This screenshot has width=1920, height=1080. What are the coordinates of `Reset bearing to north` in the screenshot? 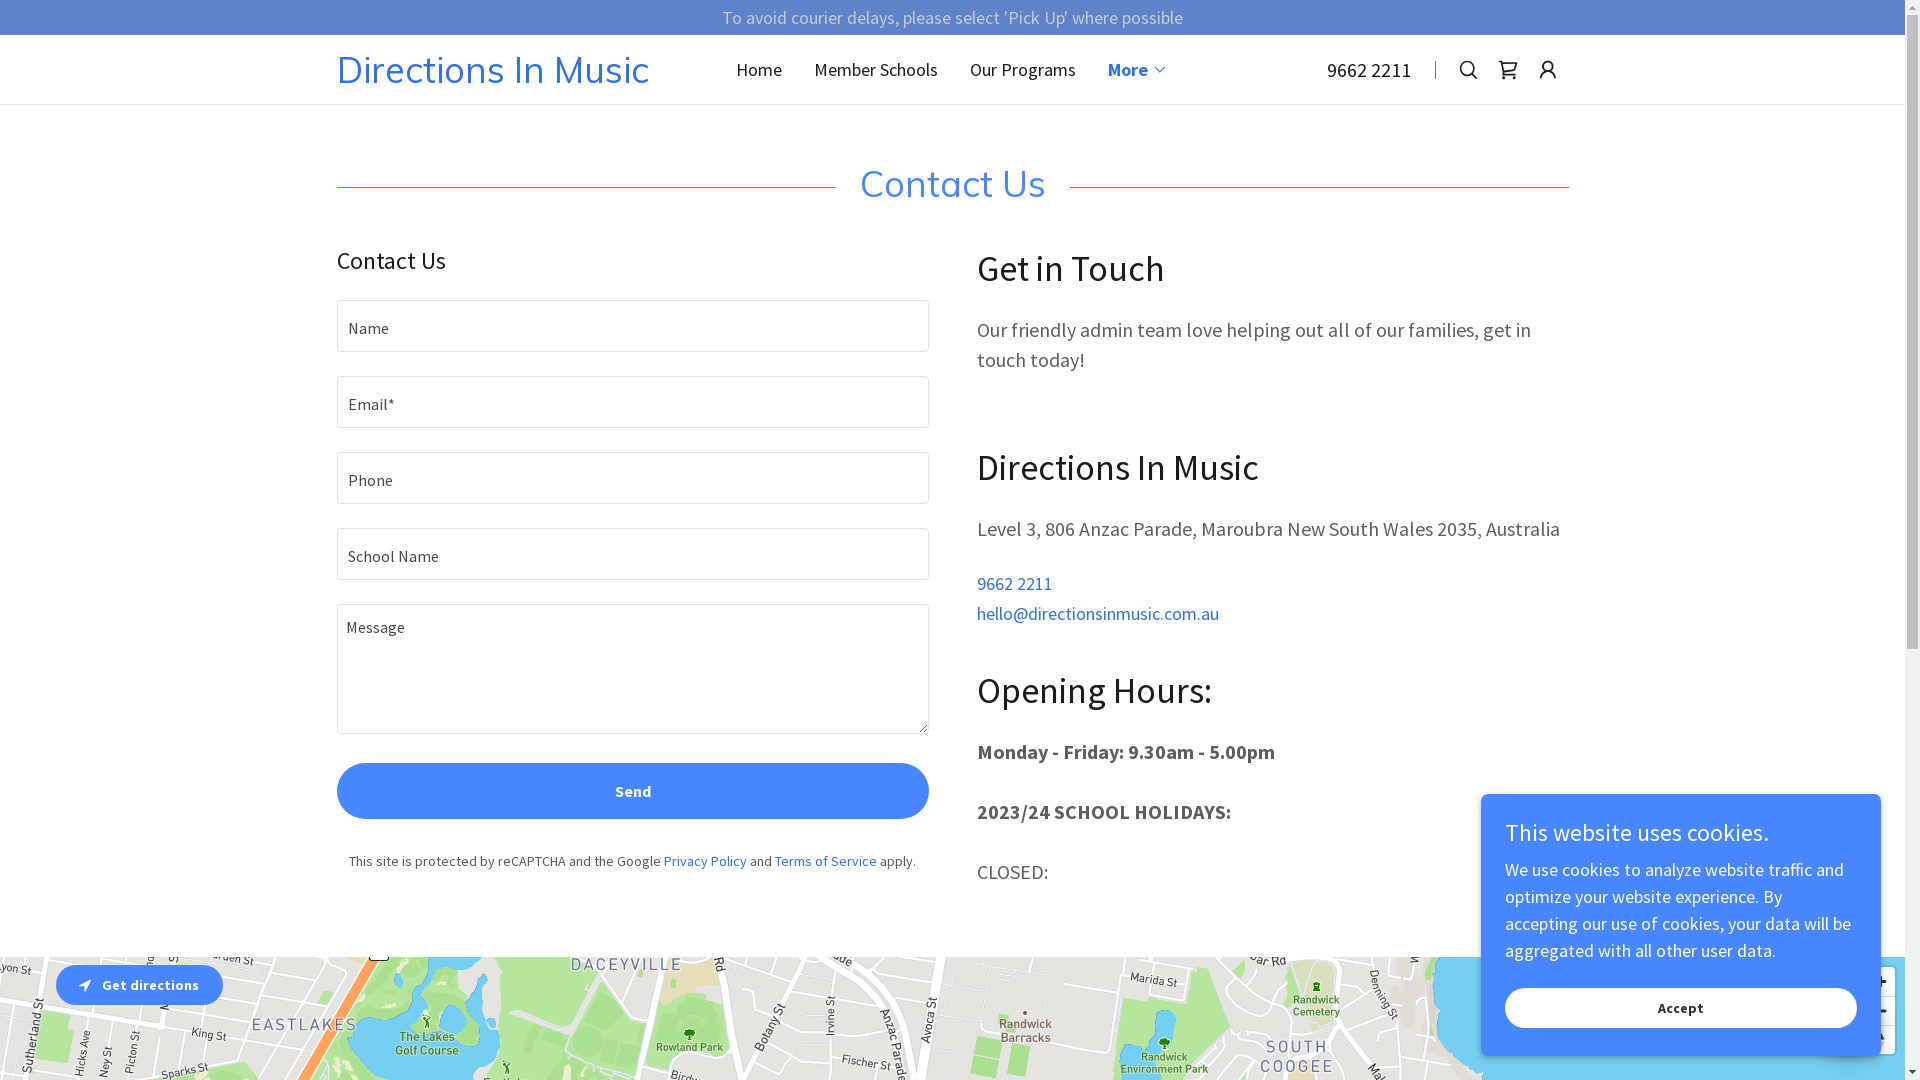 It's located at (1880, 1040).